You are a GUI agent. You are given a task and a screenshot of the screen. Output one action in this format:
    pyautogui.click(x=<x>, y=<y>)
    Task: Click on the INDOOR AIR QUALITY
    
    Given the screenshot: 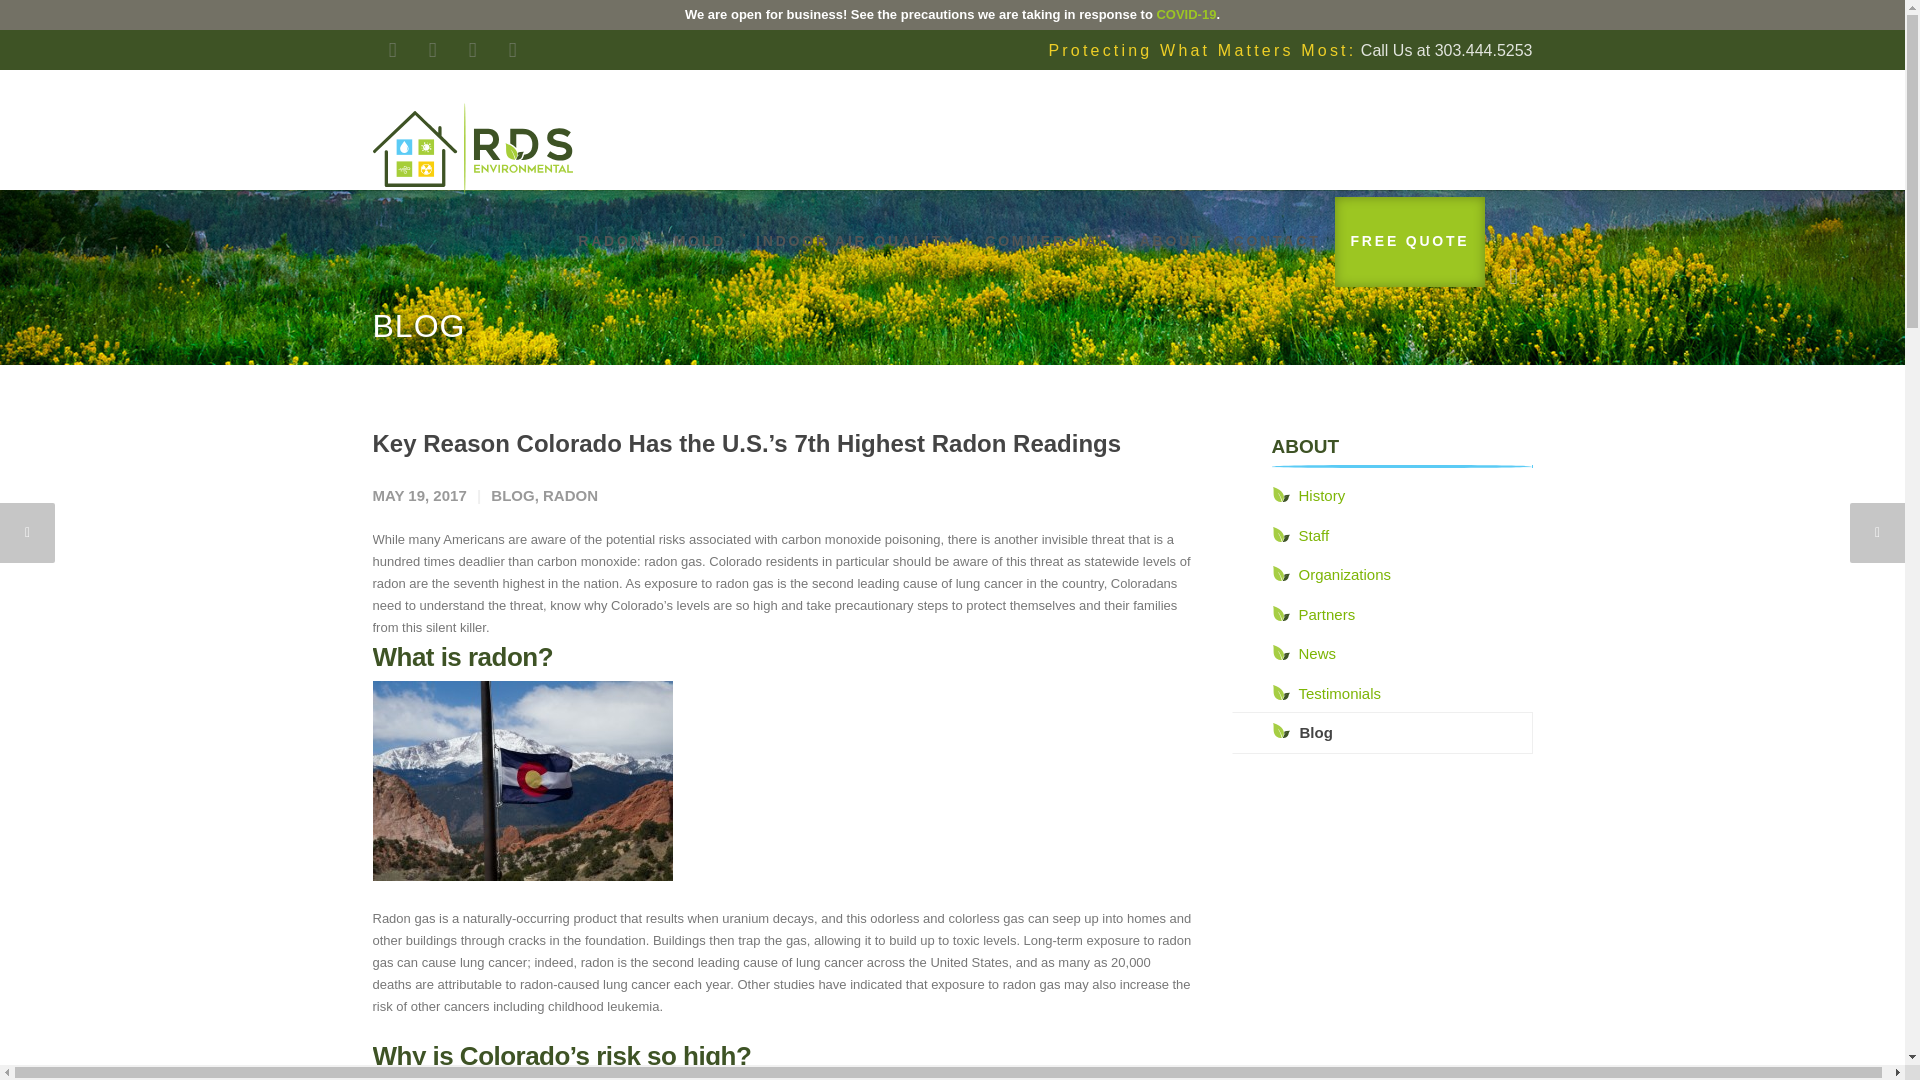 What is the action you would take?
    pyautogui.click(x=855, y=240)
    